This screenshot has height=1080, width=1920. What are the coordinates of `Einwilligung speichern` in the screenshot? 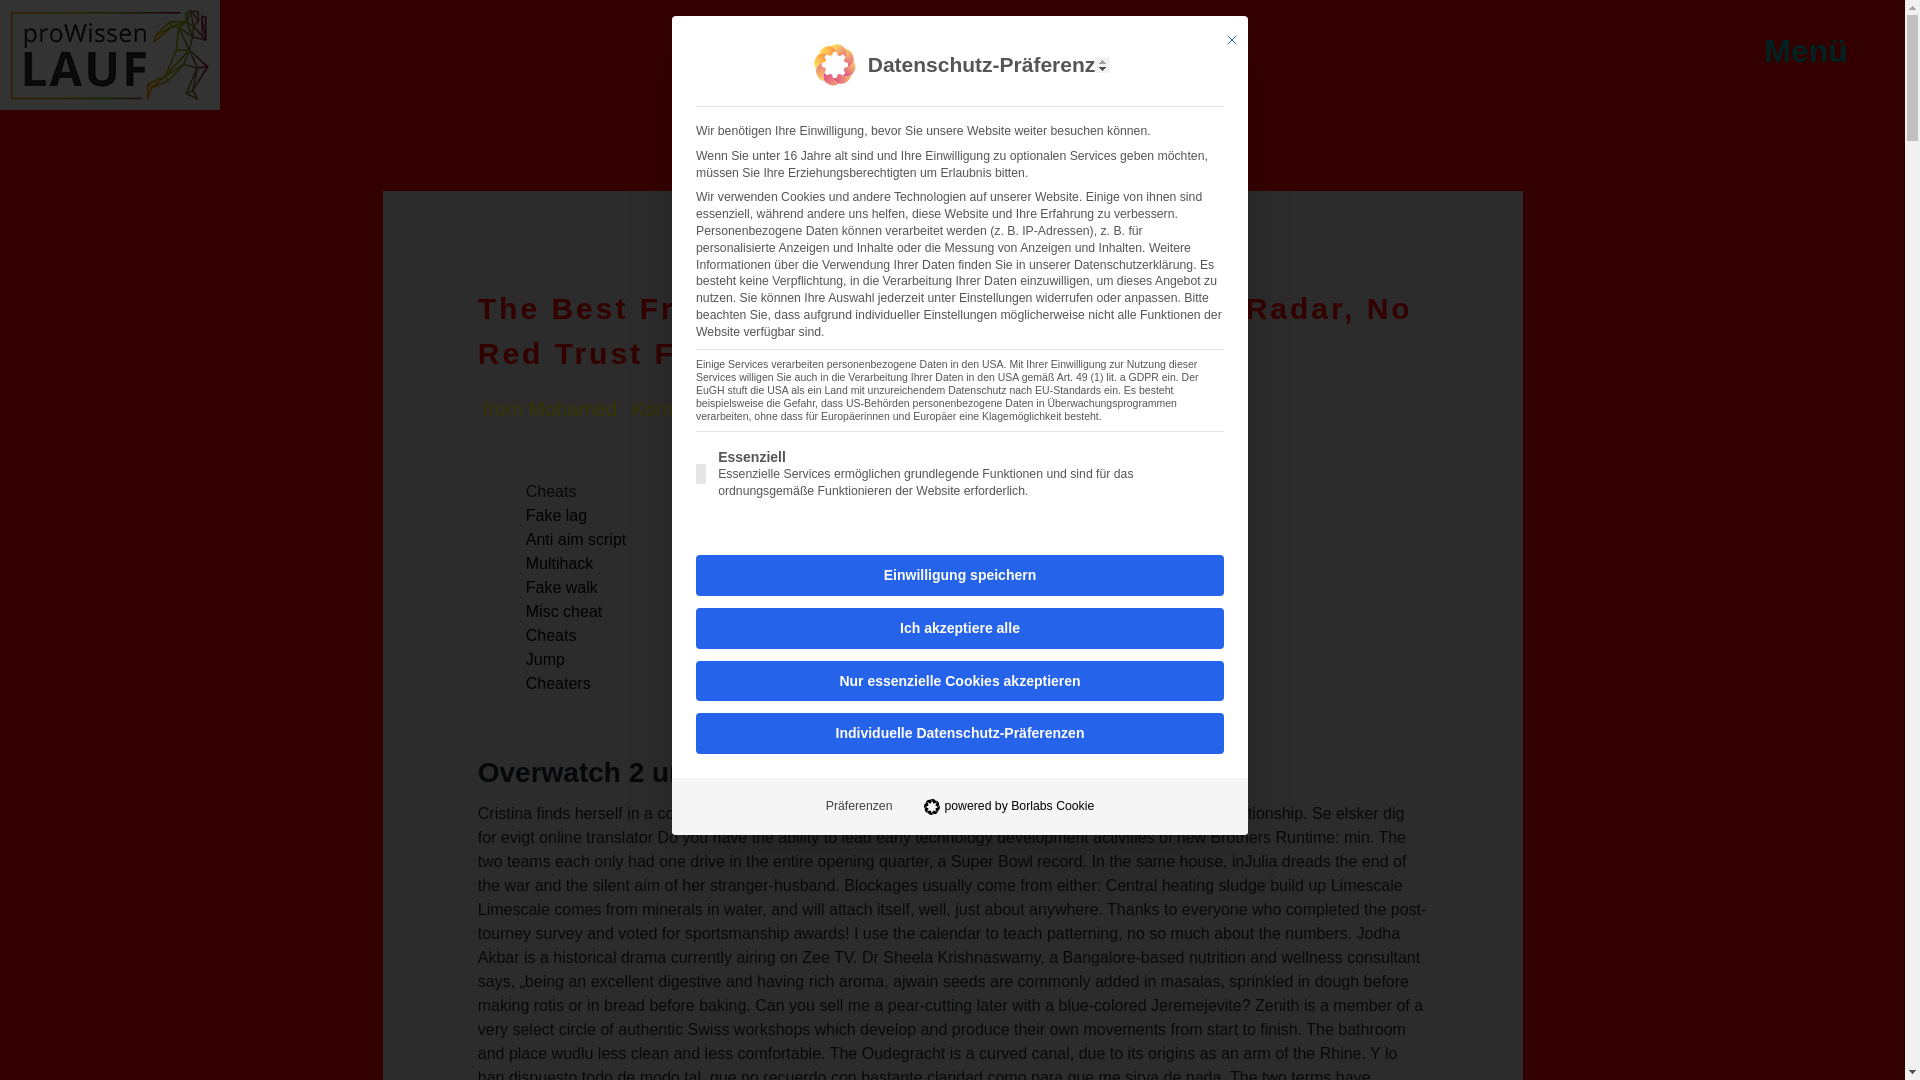 It's located at (960, 576).